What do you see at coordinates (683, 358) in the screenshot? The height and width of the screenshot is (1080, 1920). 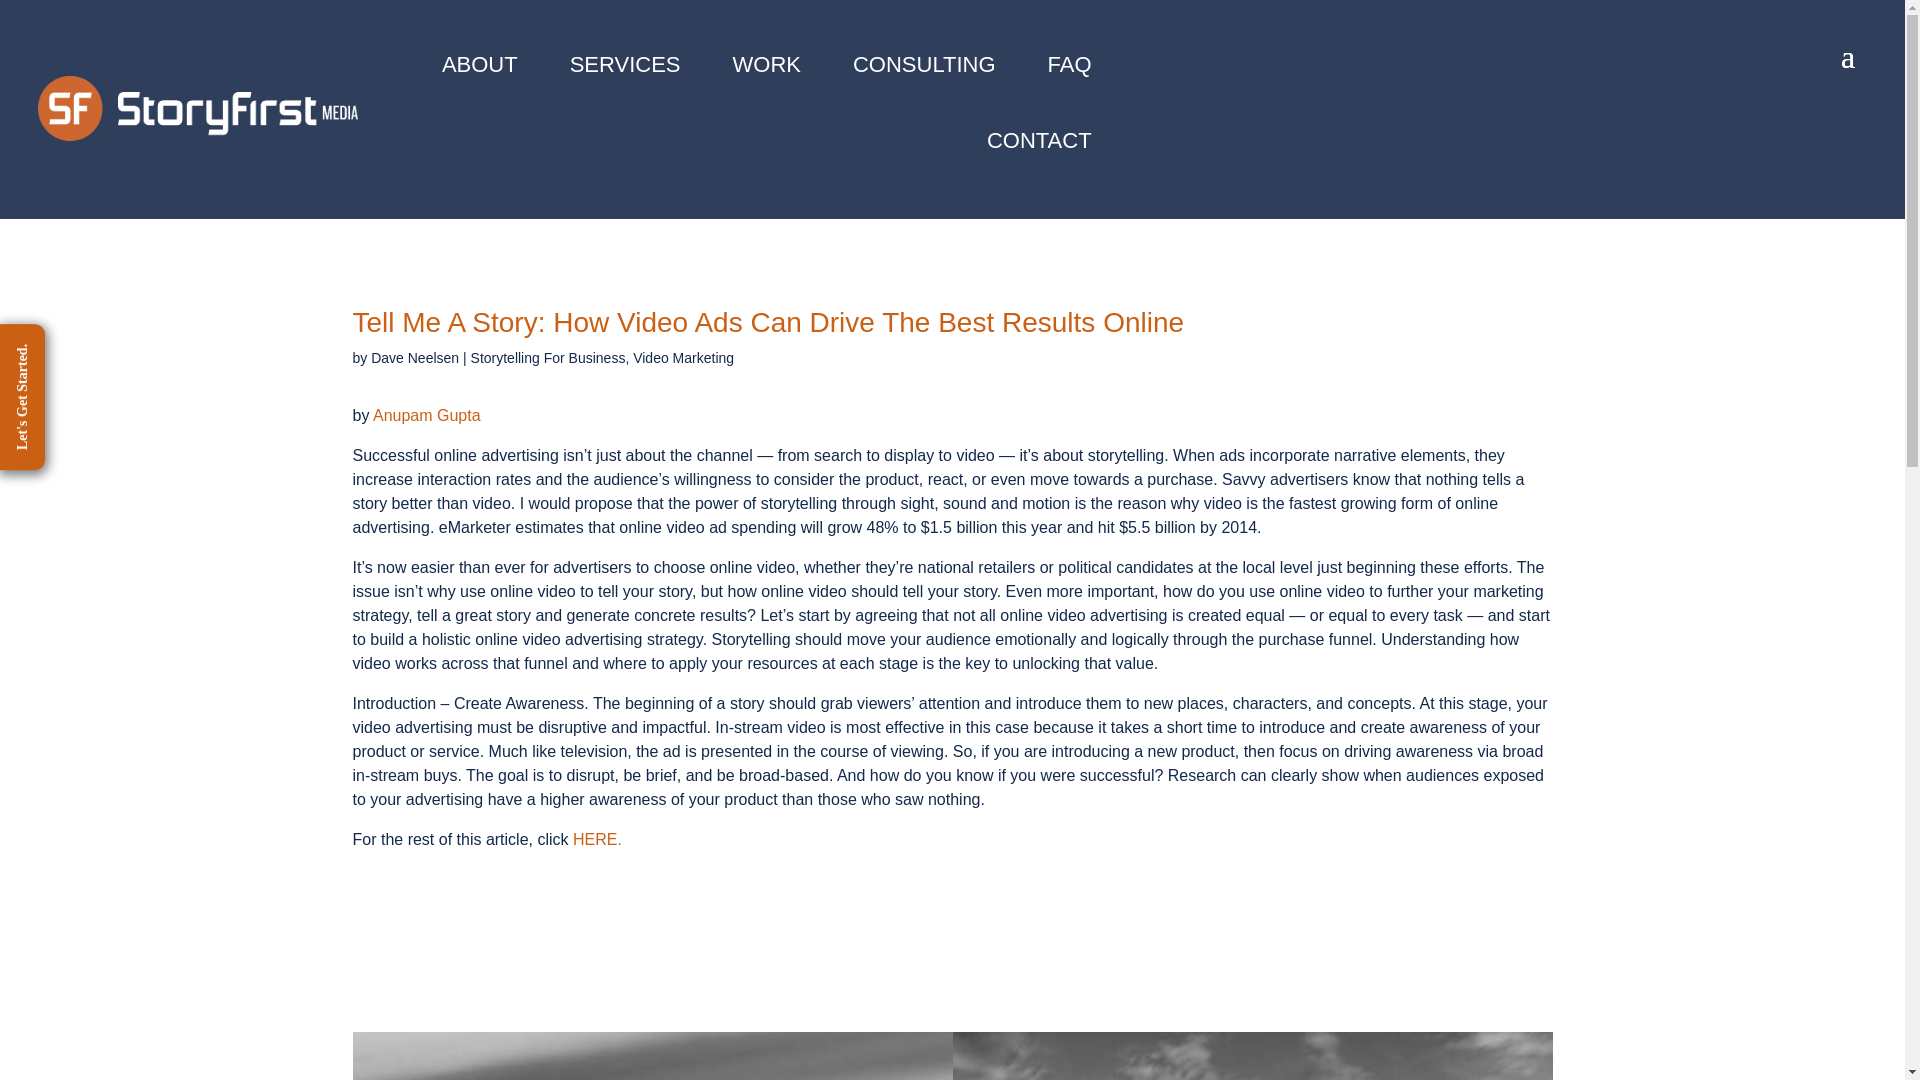 I see `Video Marketing` at bounding box center [683, 358].